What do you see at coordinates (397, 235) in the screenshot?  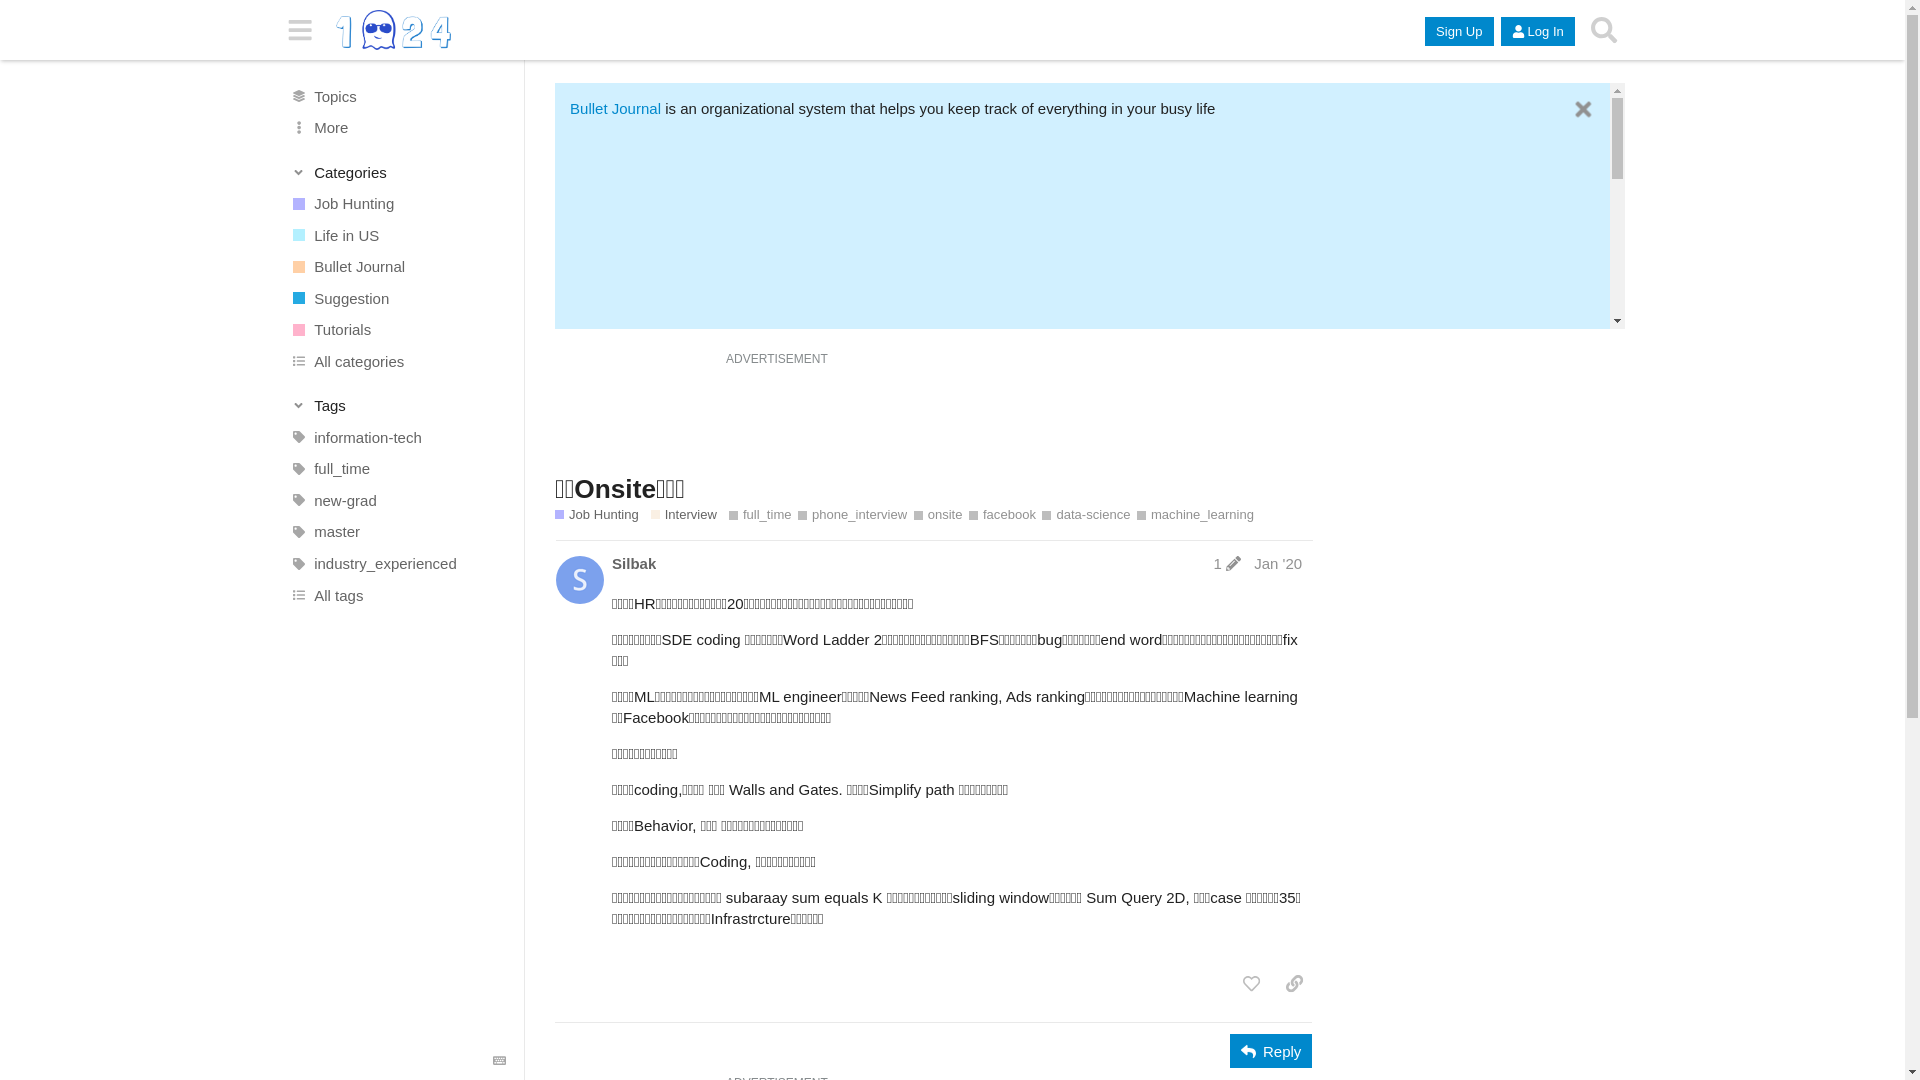 I see `Life in US` at bounding box center [397, 235].